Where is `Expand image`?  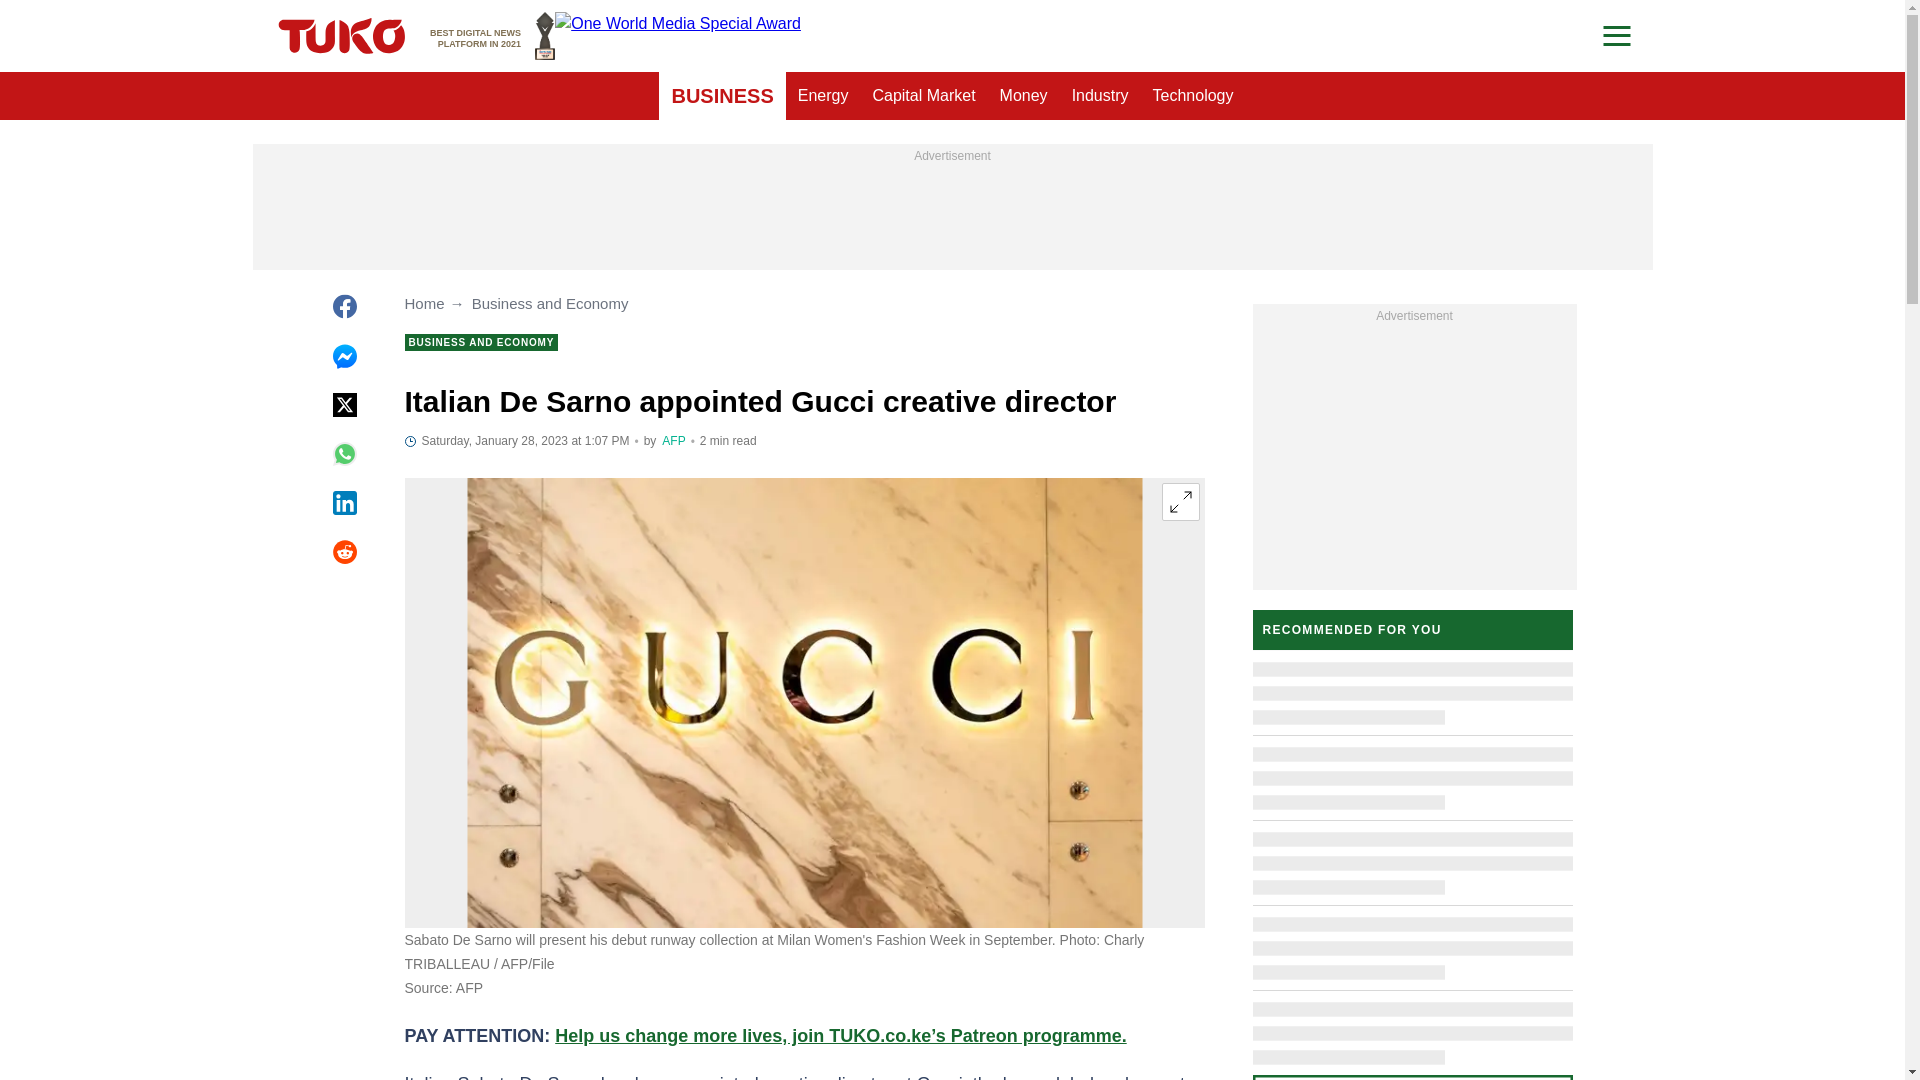 Expand image is located at coordinates (722, 96).